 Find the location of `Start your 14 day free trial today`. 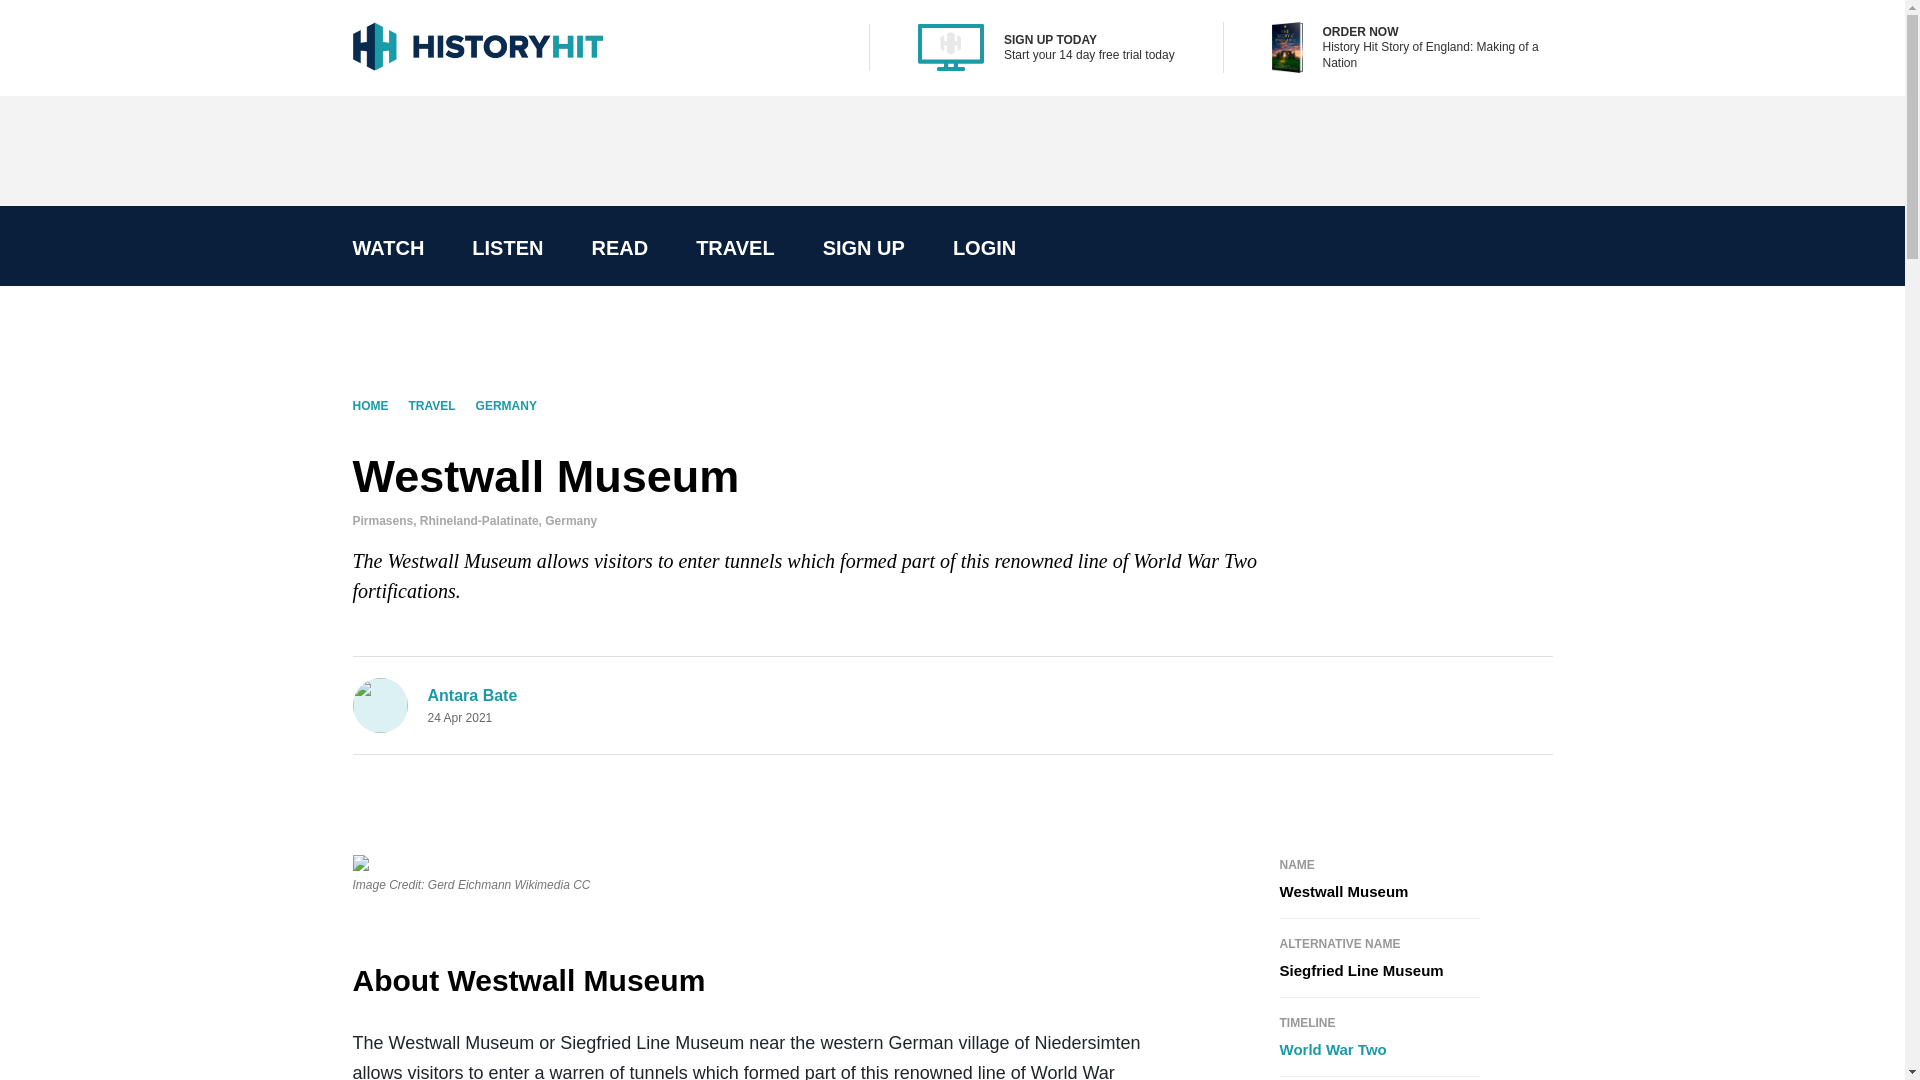

Start your 14 day free trial today is located at coordinates (1090, 54).